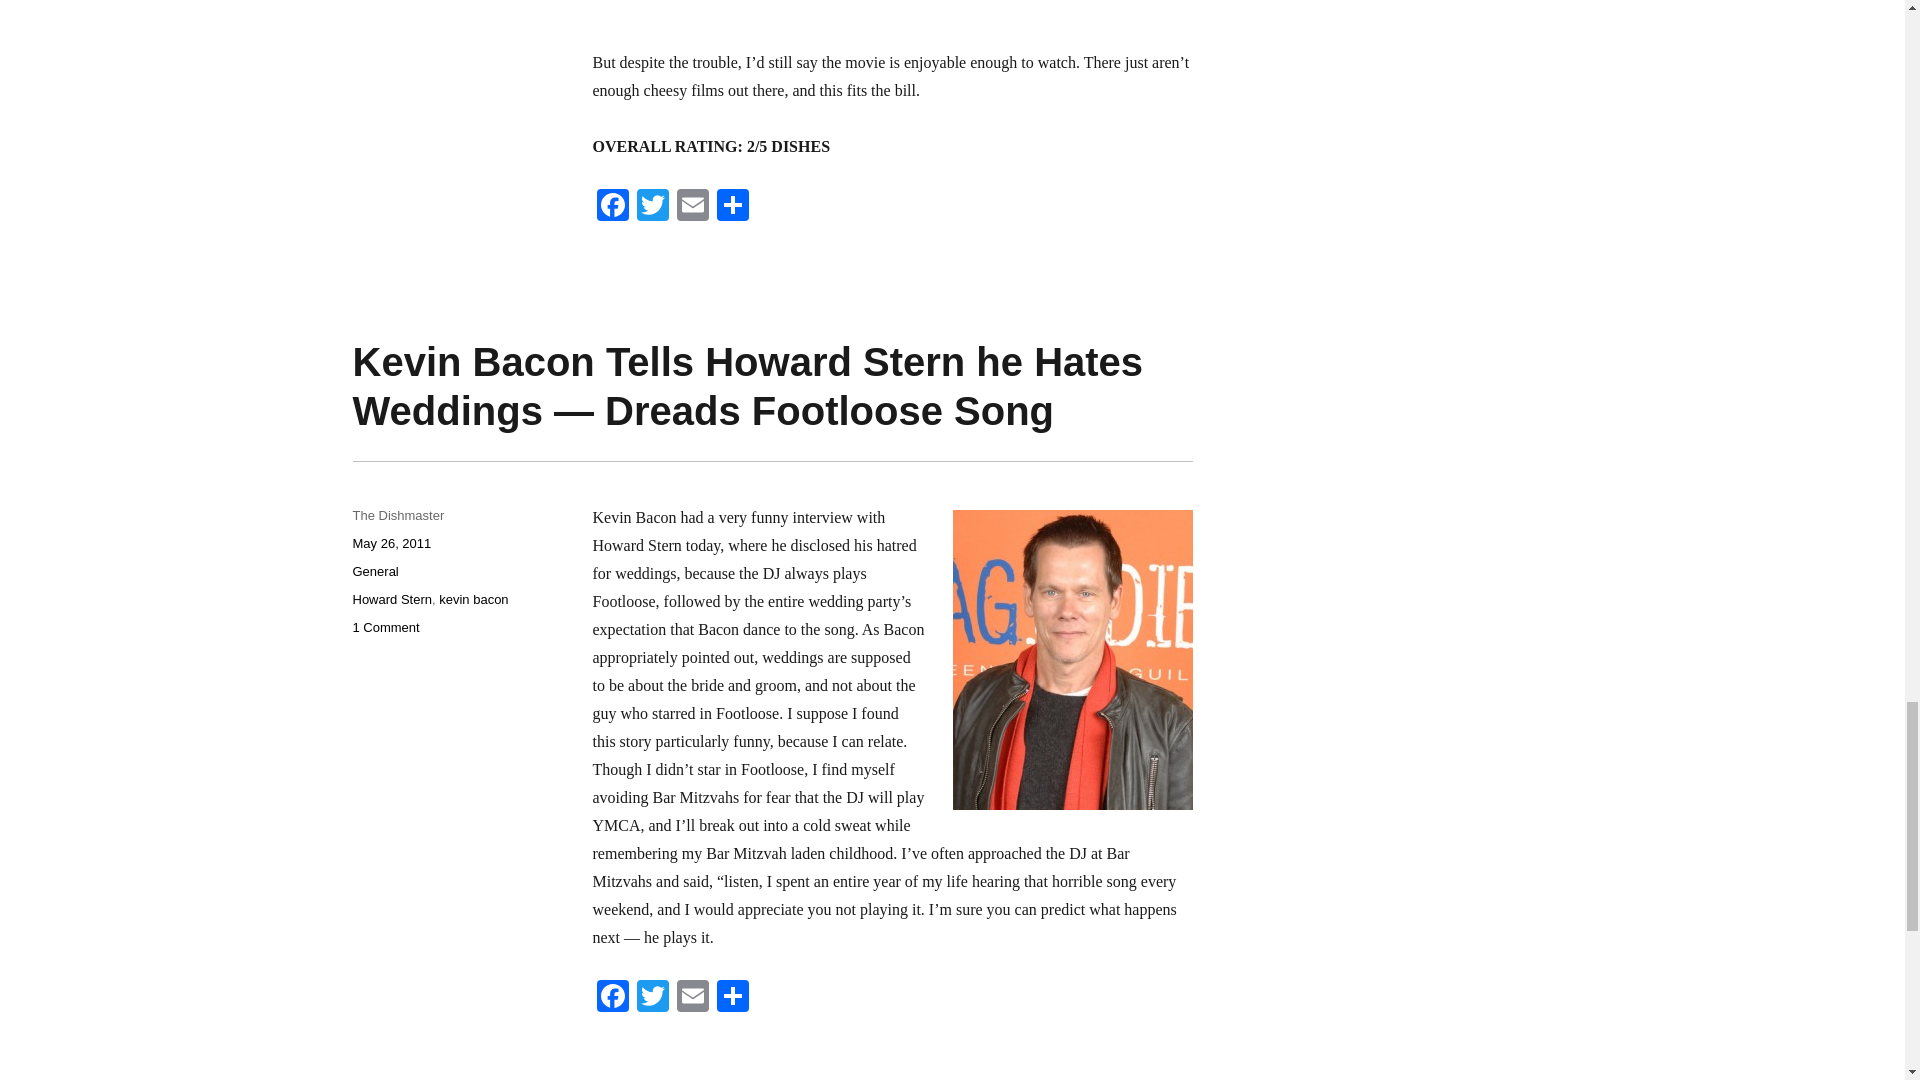 The image size is (1920, 1080). Describe the element at coordinates (692, 998) in the screenshot. I see `Email` at that location.